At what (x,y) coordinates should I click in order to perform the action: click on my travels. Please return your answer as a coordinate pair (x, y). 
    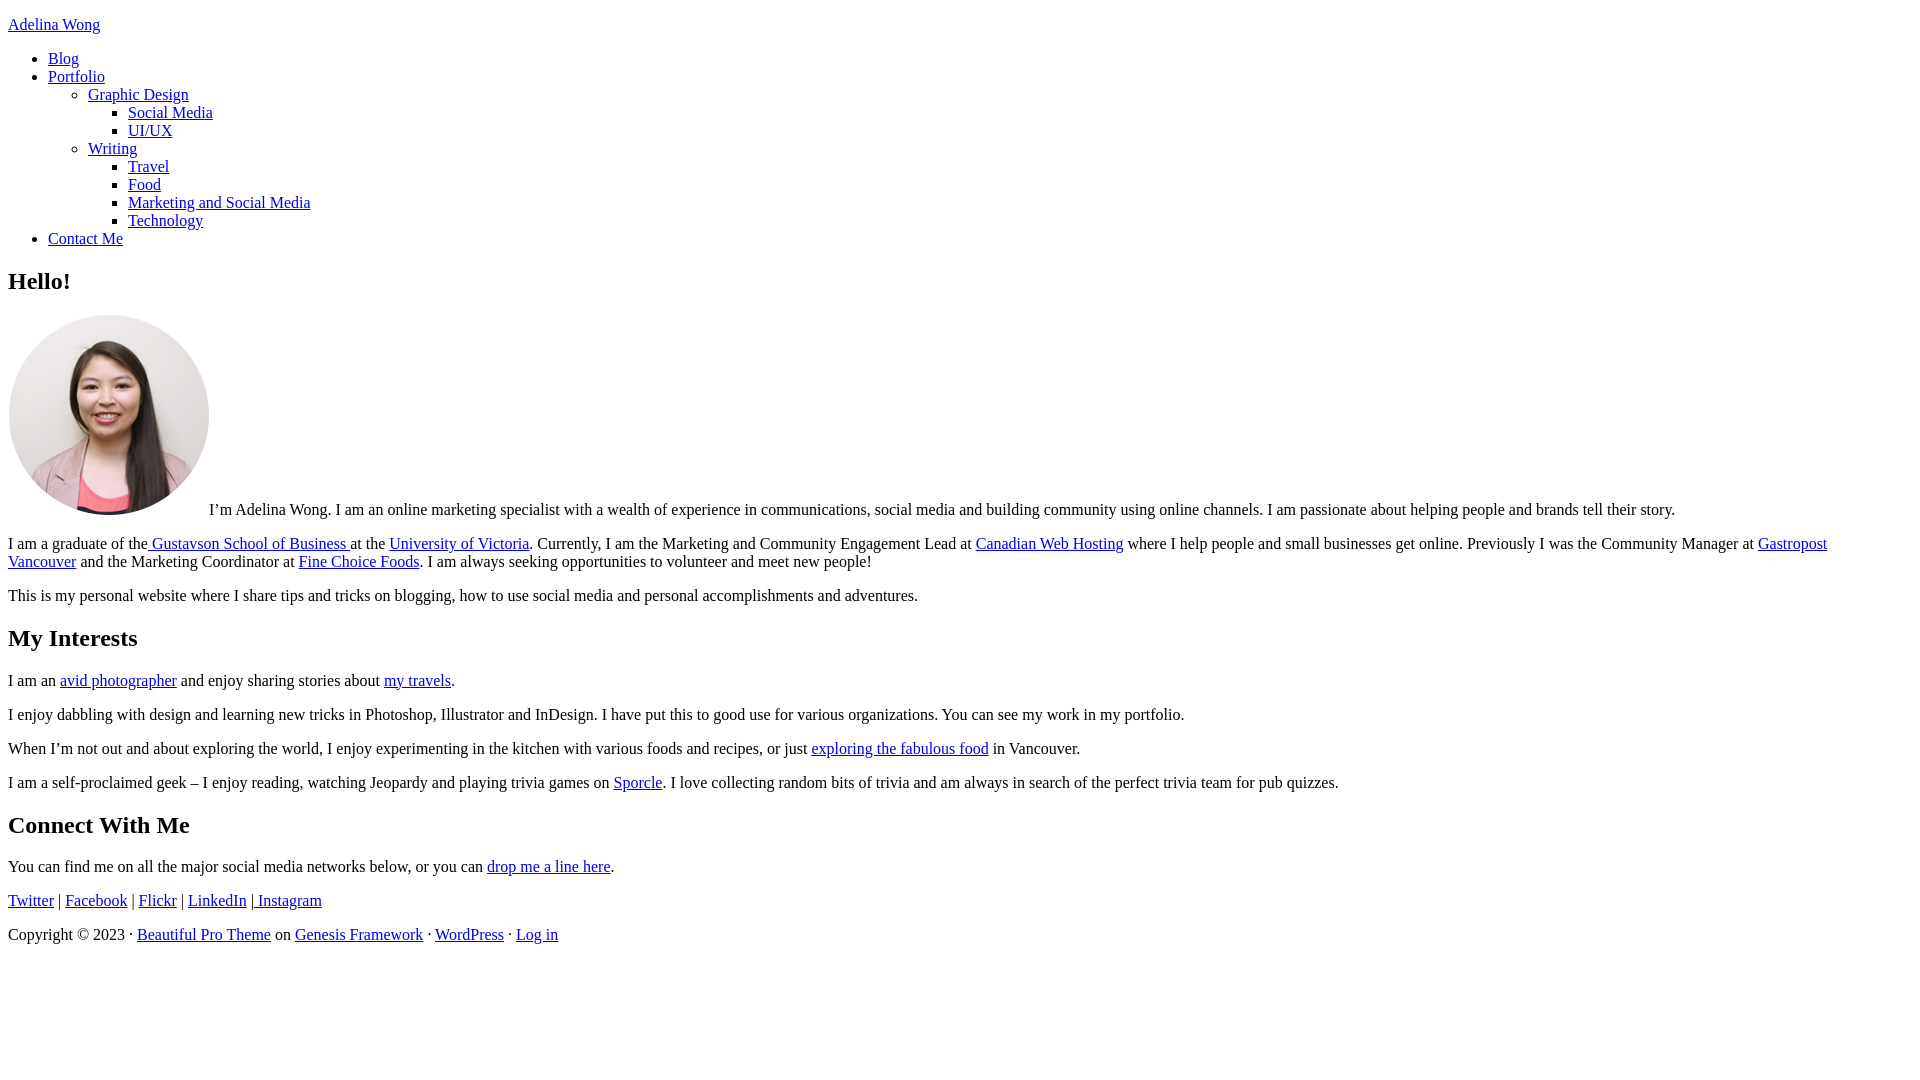
    Looking at the image, I should click on (418, 680).